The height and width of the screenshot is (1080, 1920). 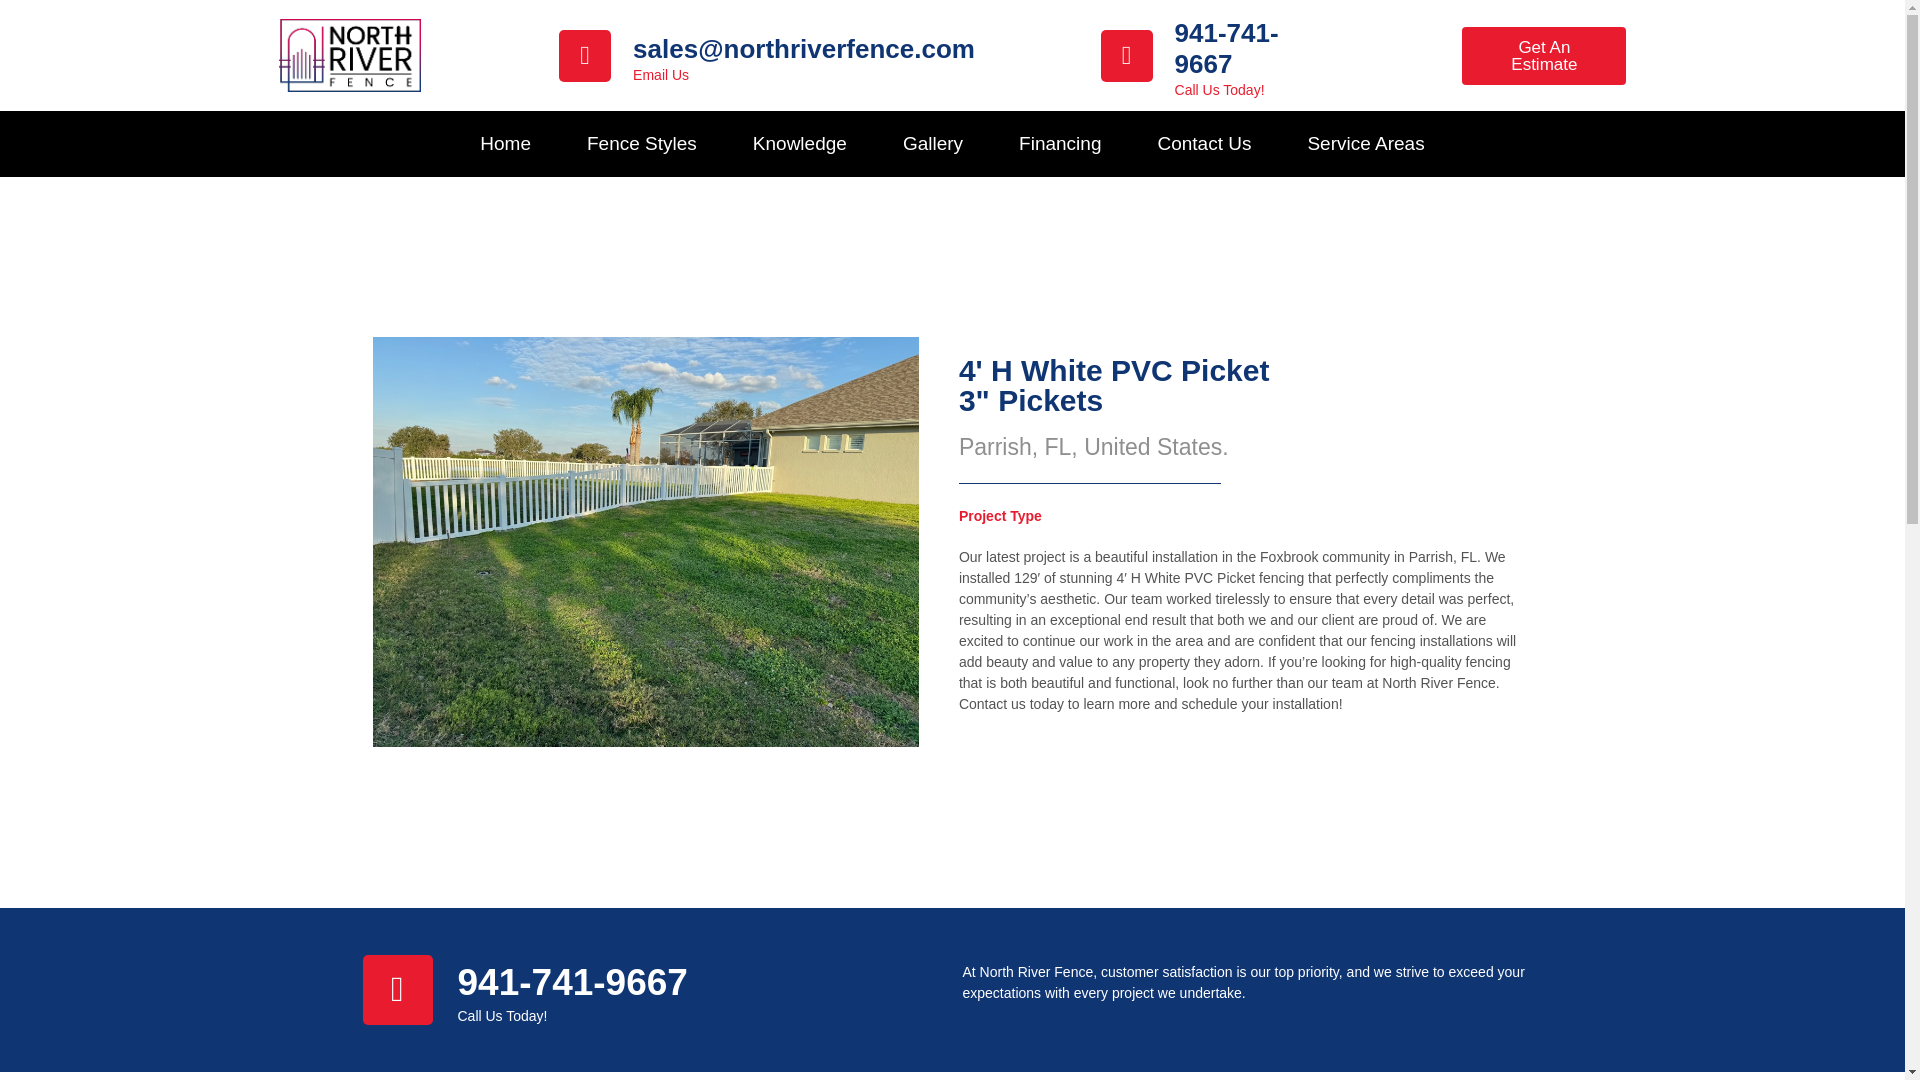 What do you see at coordinates (1544, 56) in the screenshot?
I see `Get An Estimate` at bounding box center [1544, 56].